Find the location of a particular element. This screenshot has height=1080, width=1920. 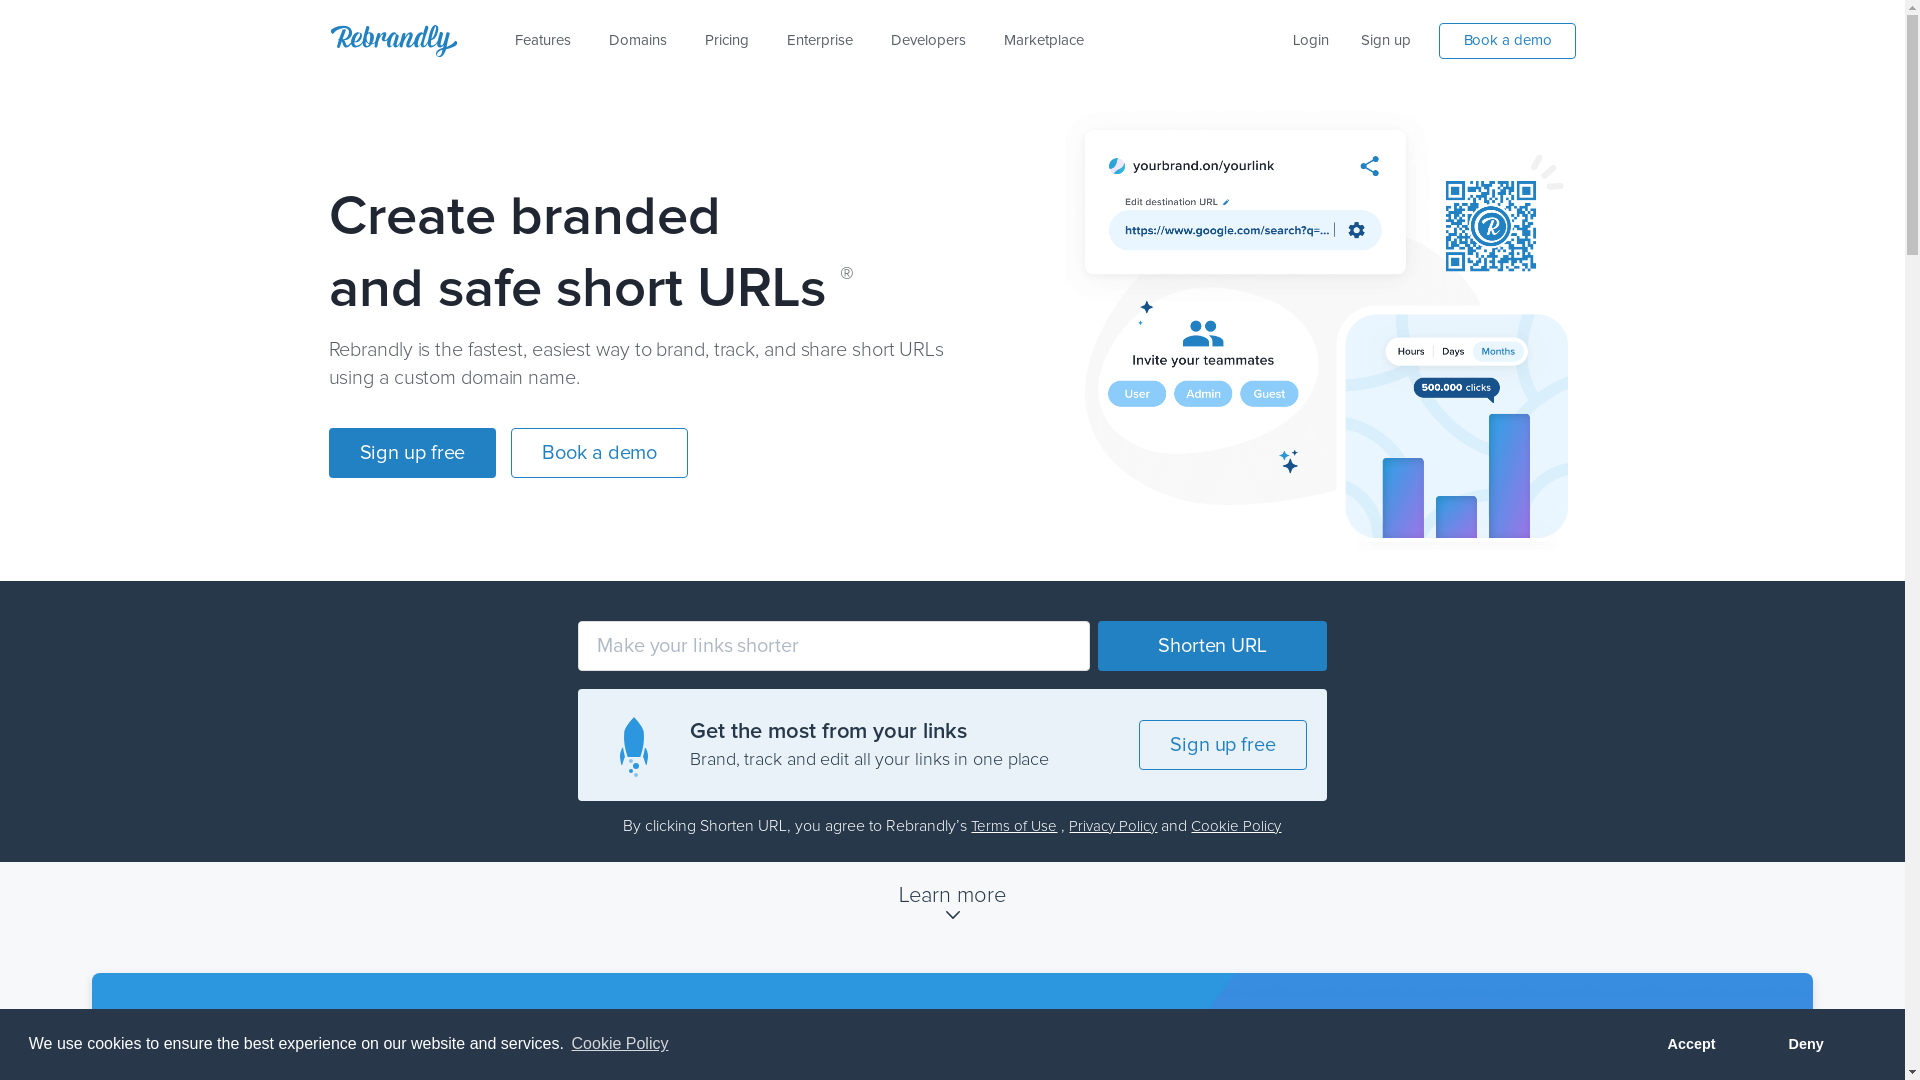

Features is located at coordinates (543, 41).